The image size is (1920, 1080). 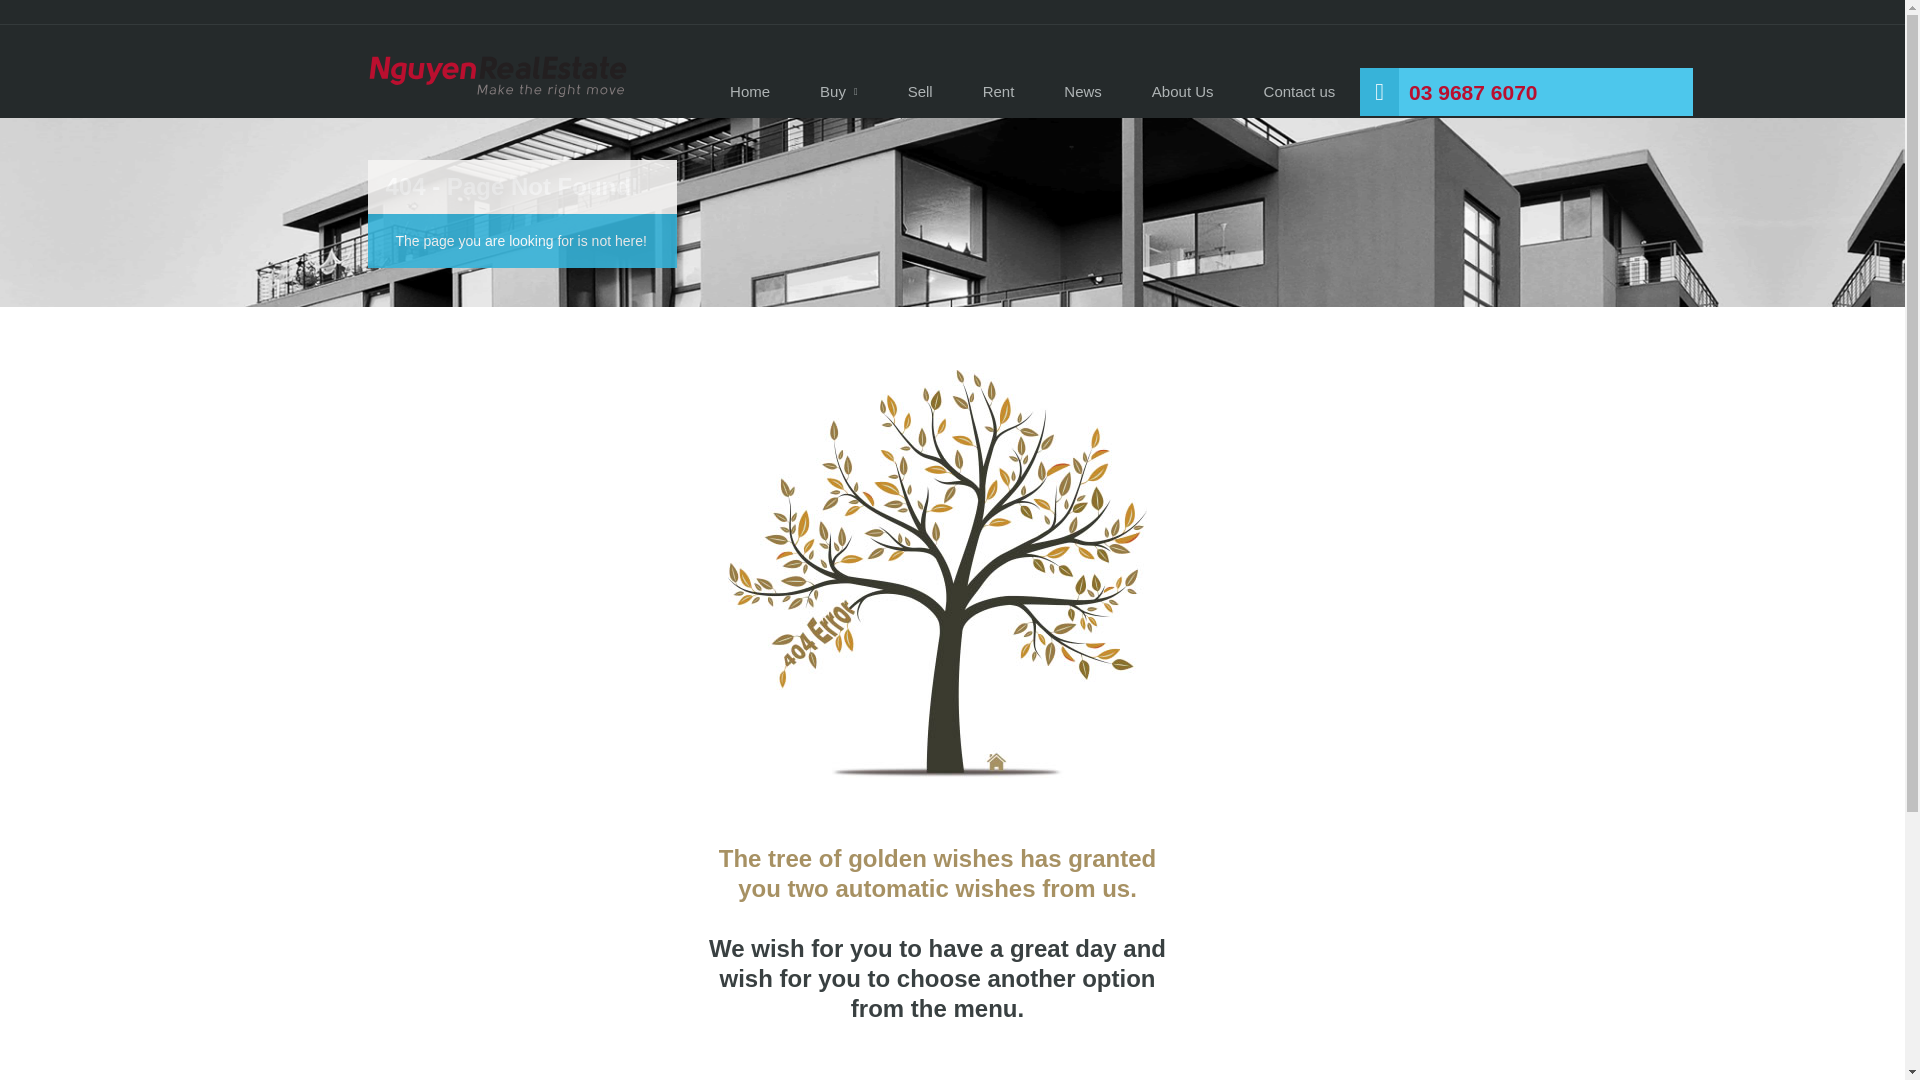 I want to click on Rent, so click(x=999, y=92).